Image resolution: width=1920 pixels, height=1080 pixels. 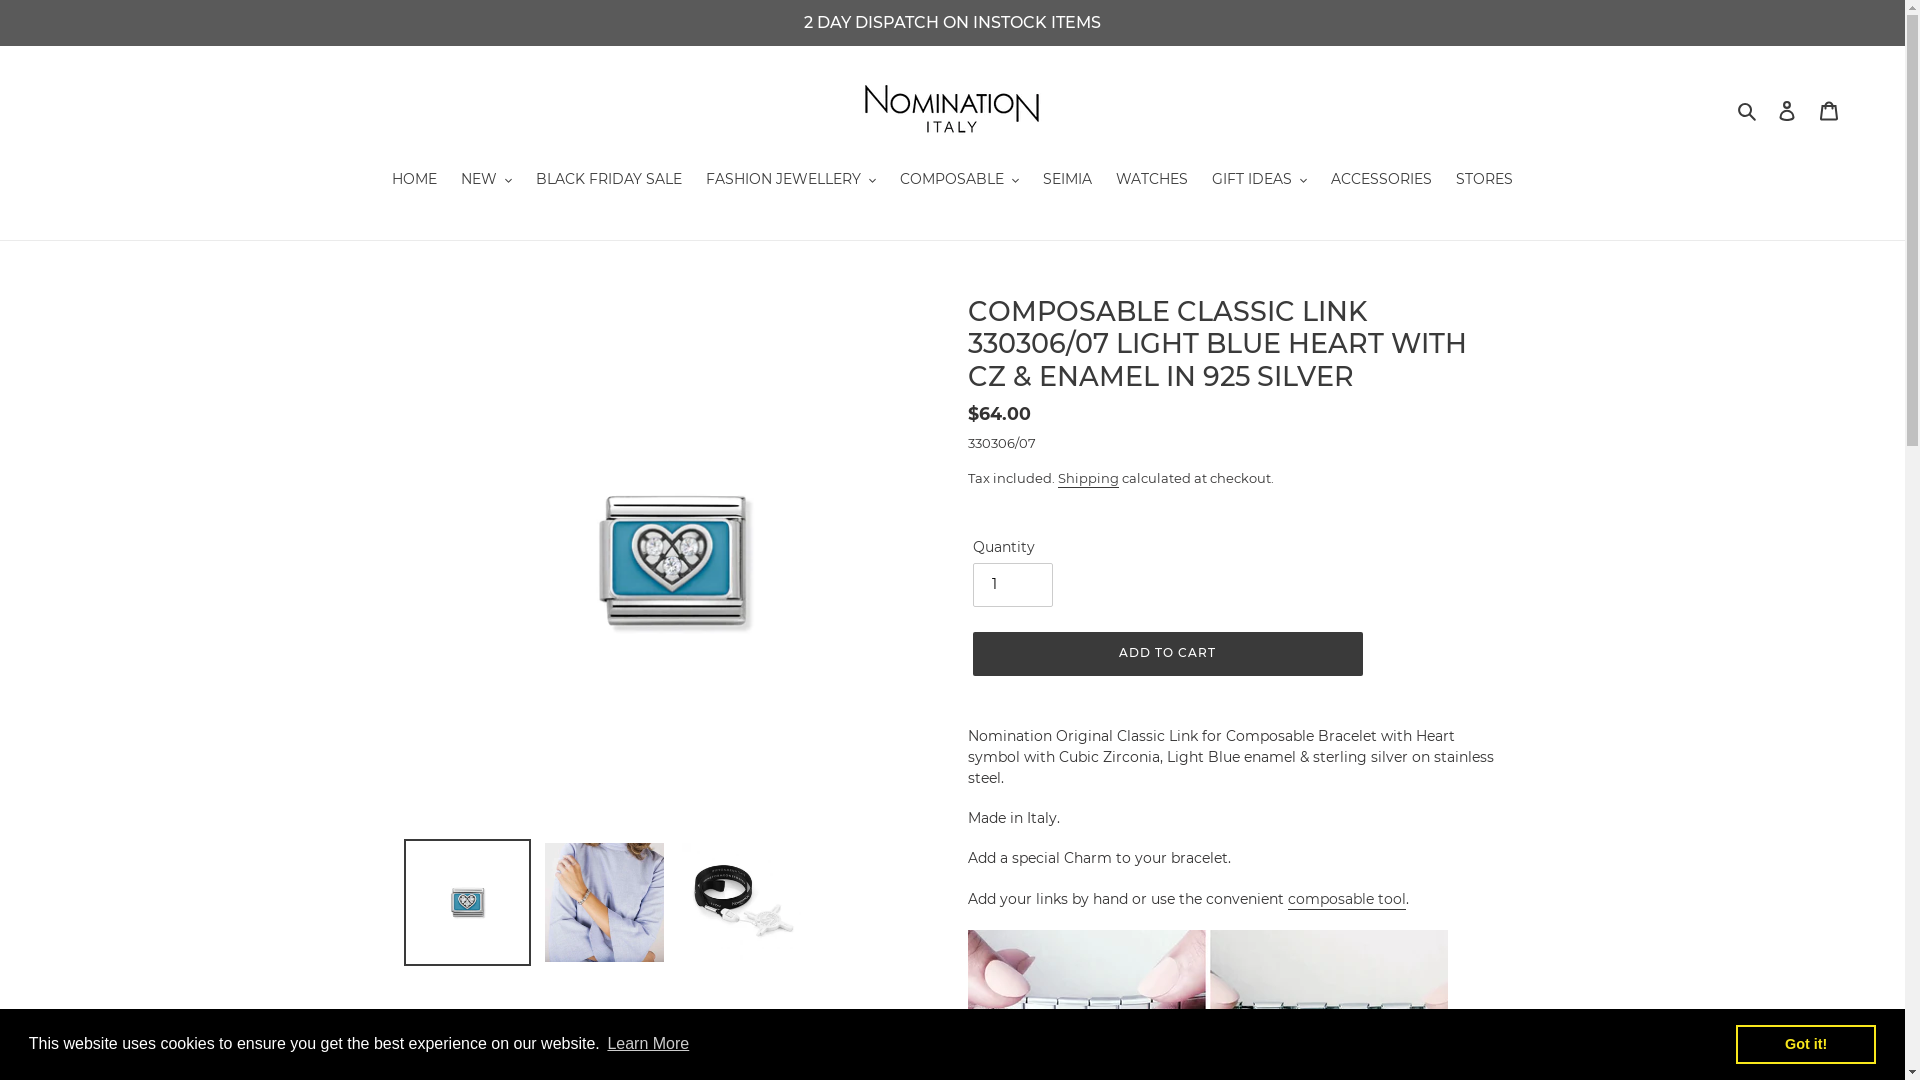 What do you see at coordinates (1806, 1044) in the screenshot?
I see `Got it!` at bounding box center [1806, 1044].